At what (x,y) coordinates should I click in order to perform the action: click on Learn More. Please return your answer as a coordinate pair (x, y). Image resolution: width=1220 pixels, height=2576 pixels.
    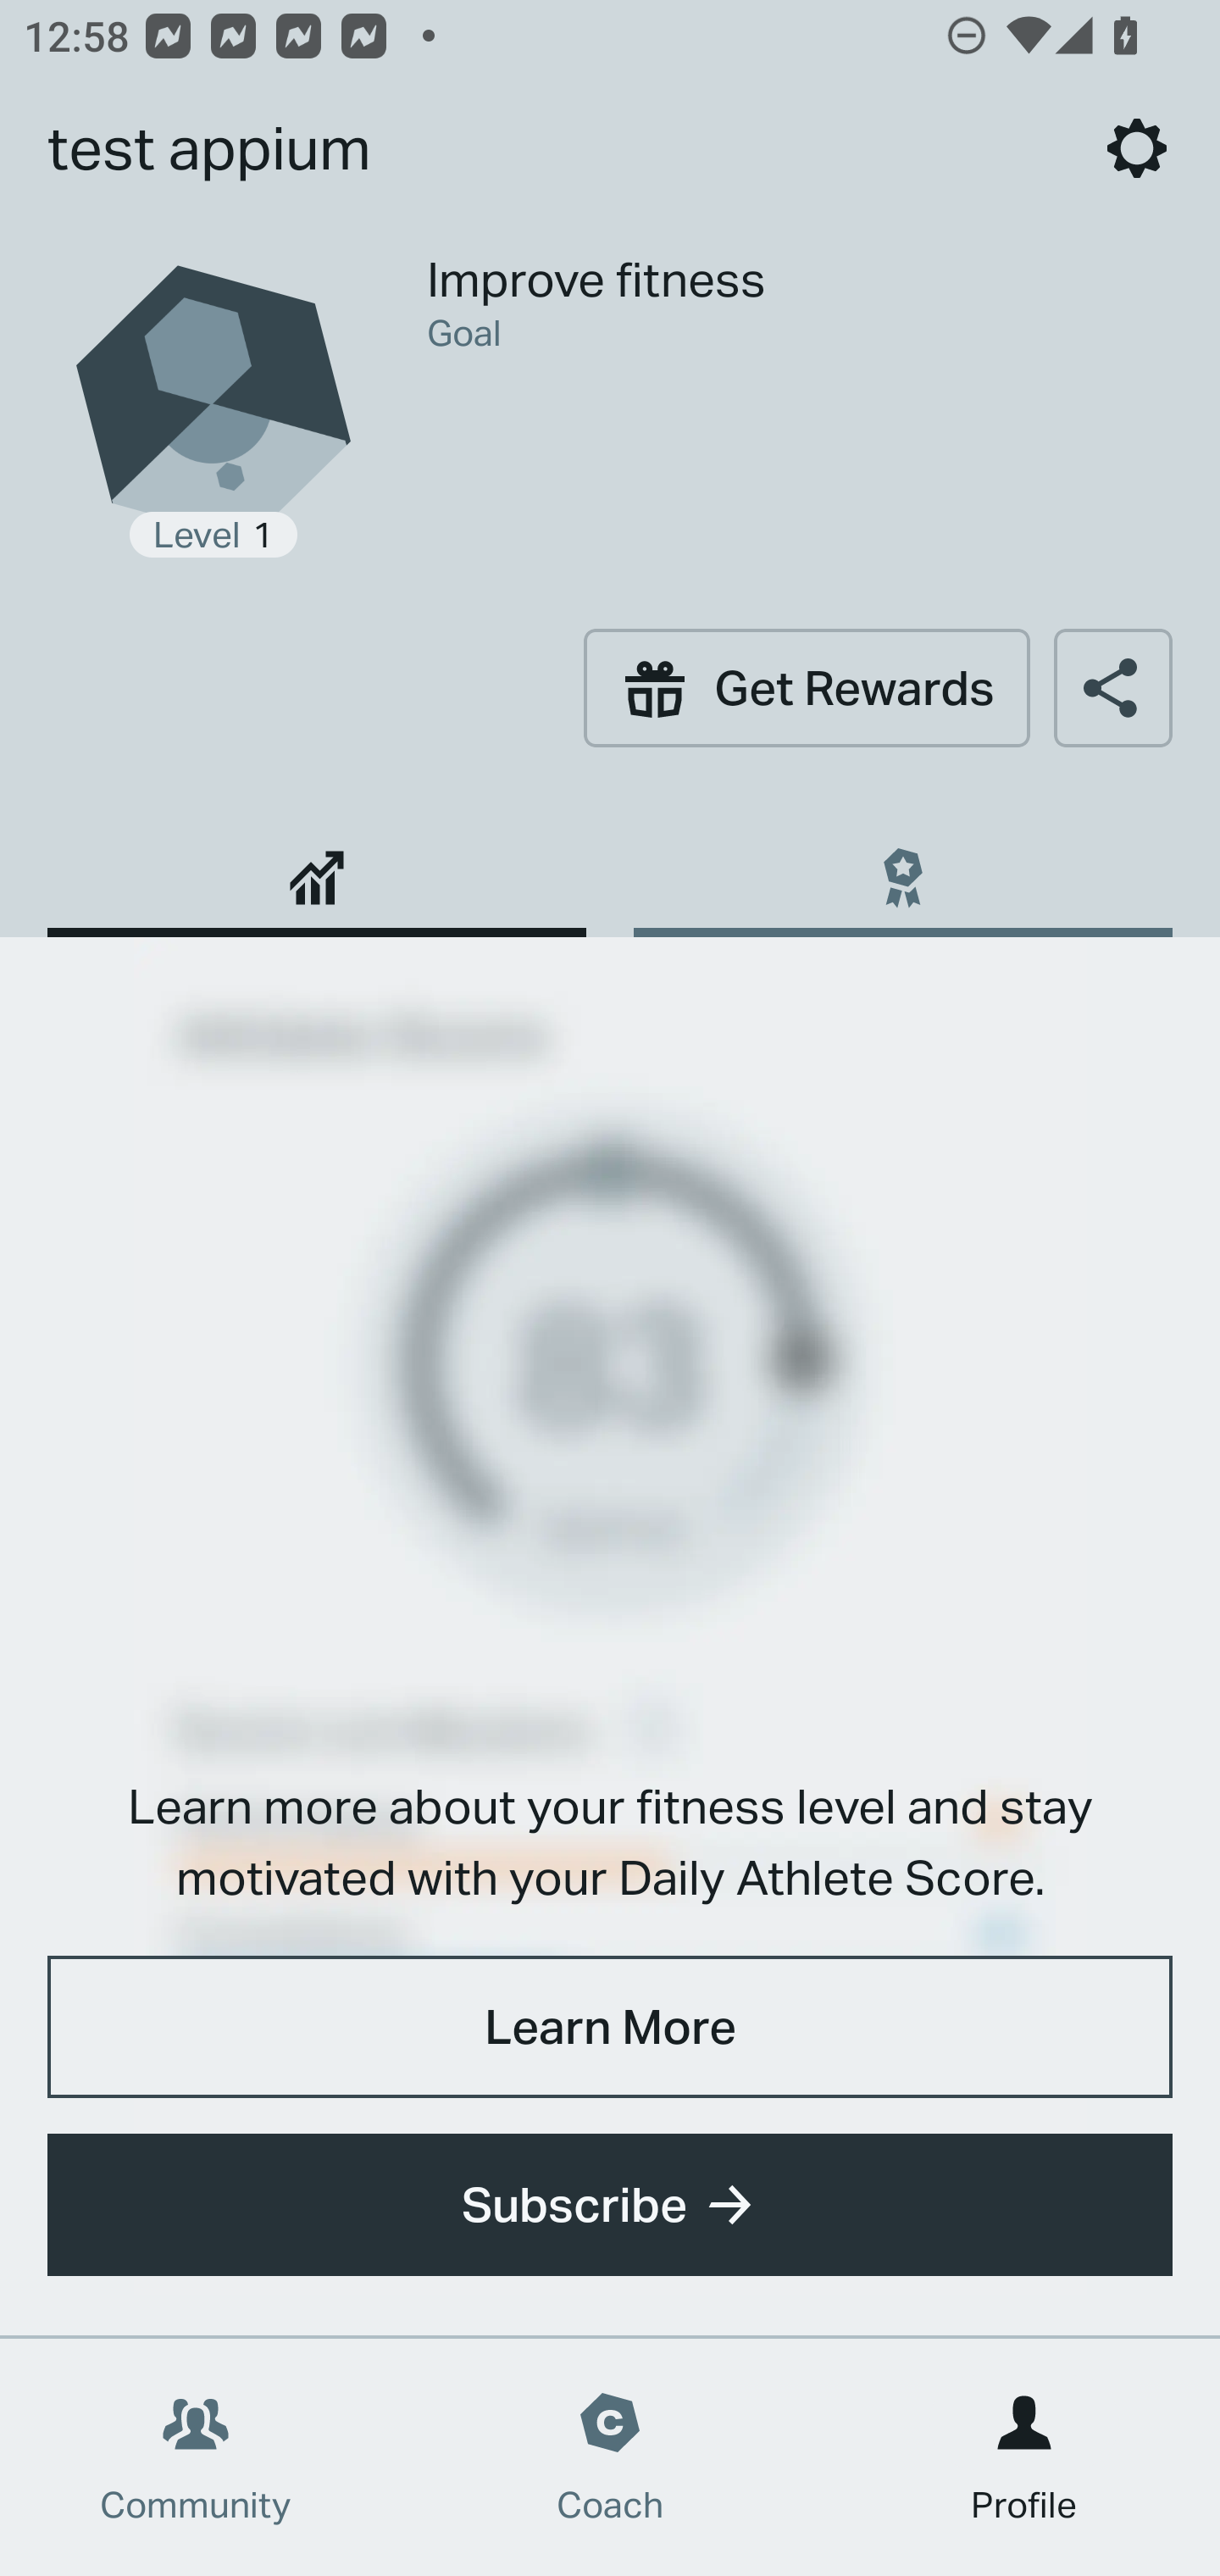
    Looking at the image, I should click on (610, 2025).